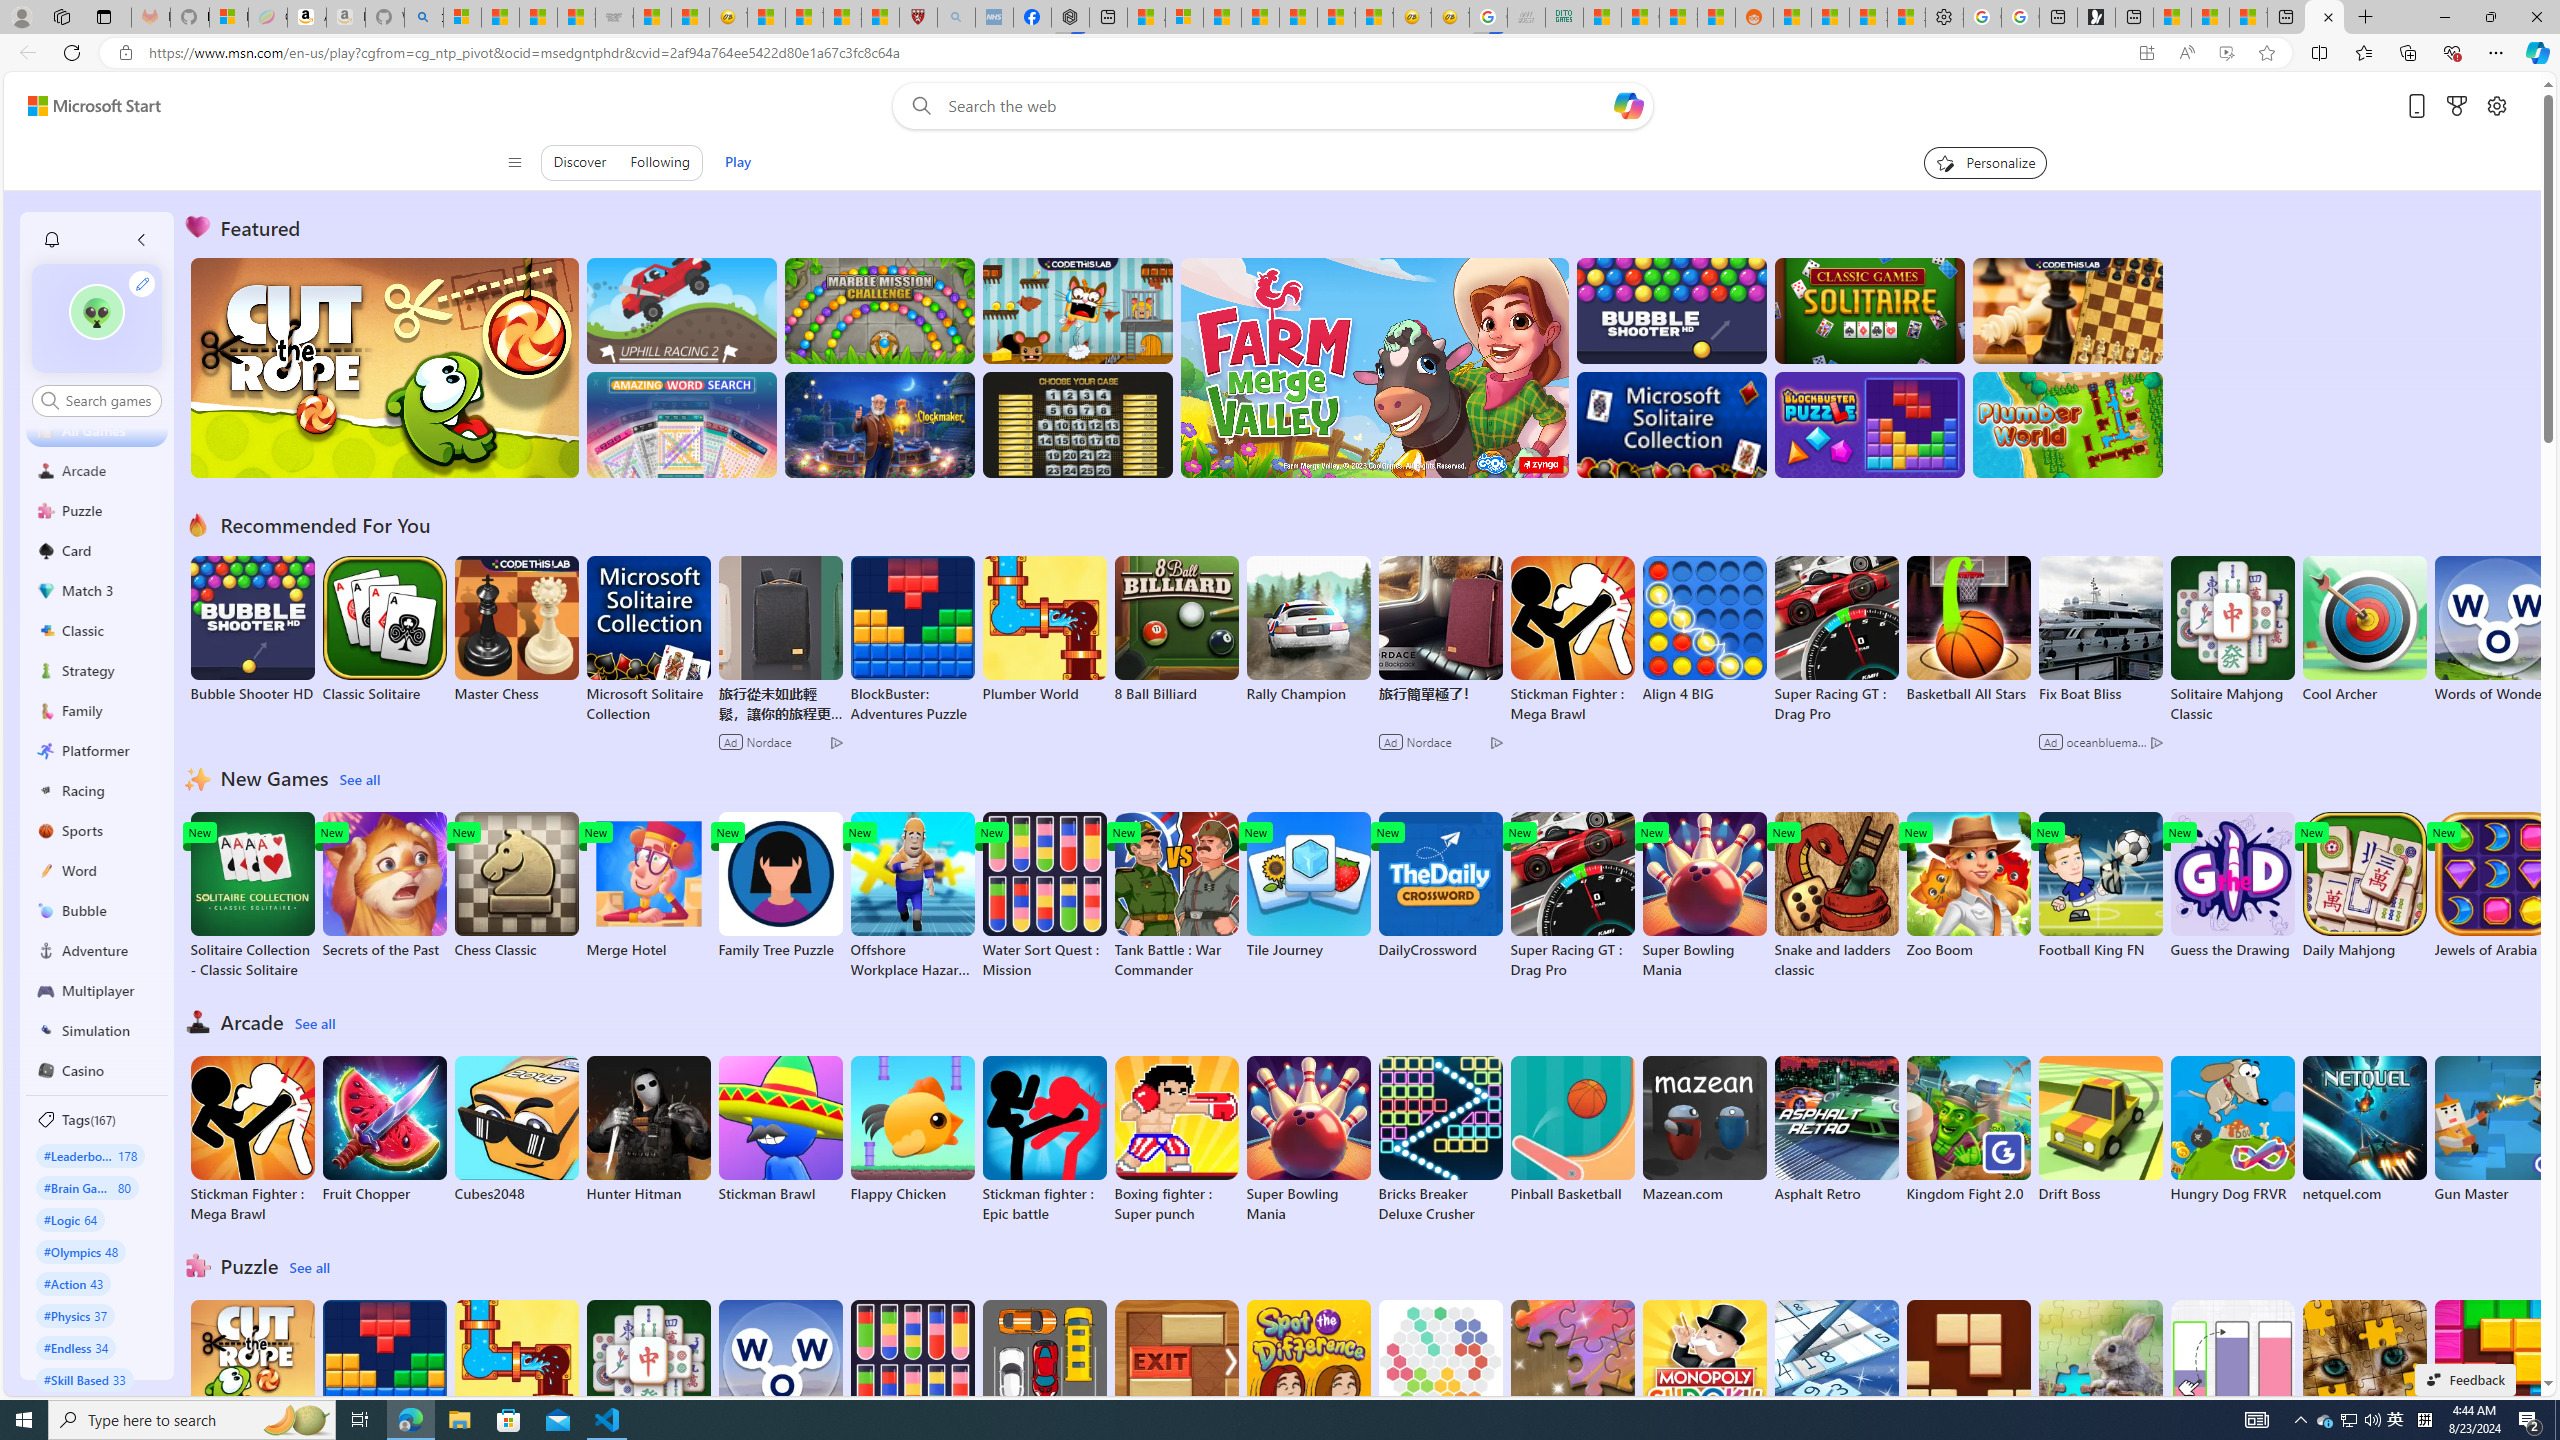  I want to click on Family Tree Puzzle, so click(779, 886).